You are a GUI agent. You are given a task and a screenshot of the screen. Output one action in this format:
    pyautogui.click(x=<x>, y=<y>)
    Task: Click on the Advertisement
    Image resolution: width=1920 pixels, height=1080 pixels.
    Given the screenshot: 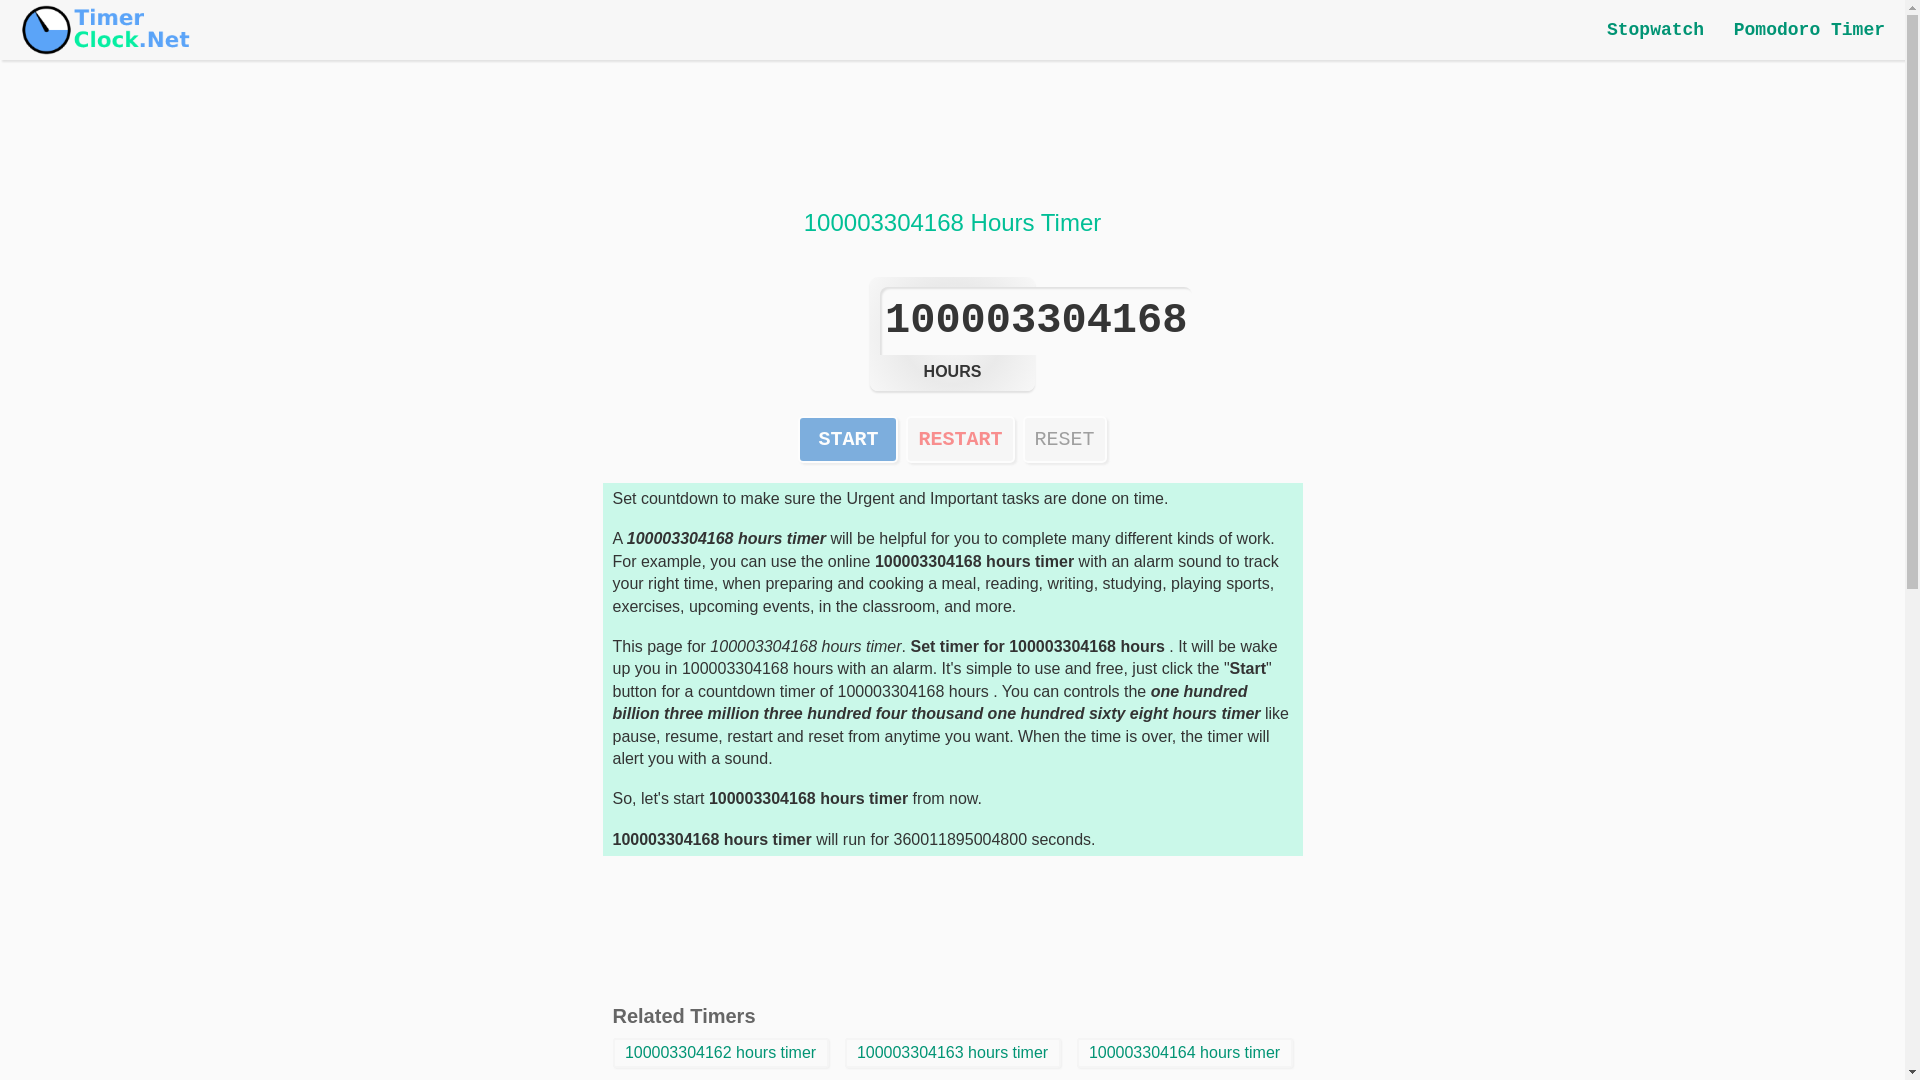 What is the action you would take?
    pyautogui.click(x=190, y=353)
    